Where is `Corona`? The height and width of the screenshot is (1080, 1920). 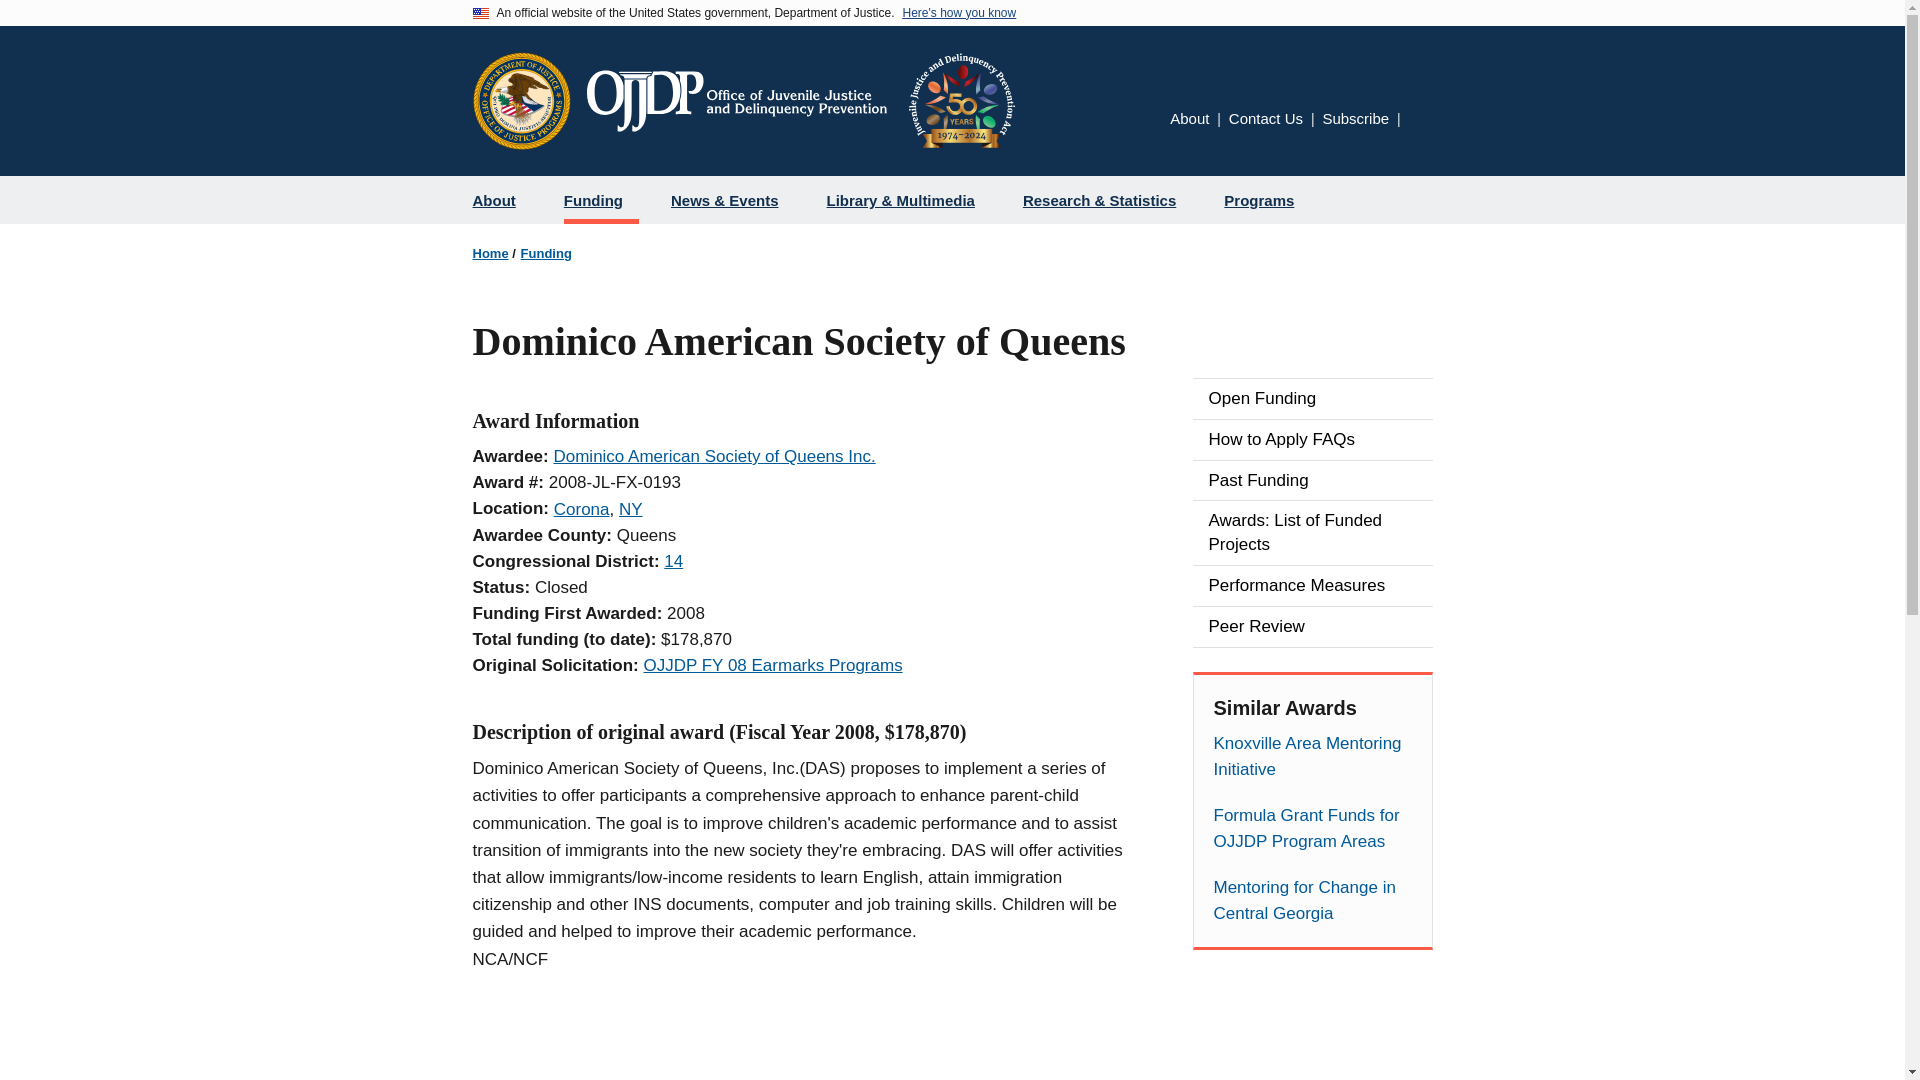
Corona is located at coordinates (582, 510).